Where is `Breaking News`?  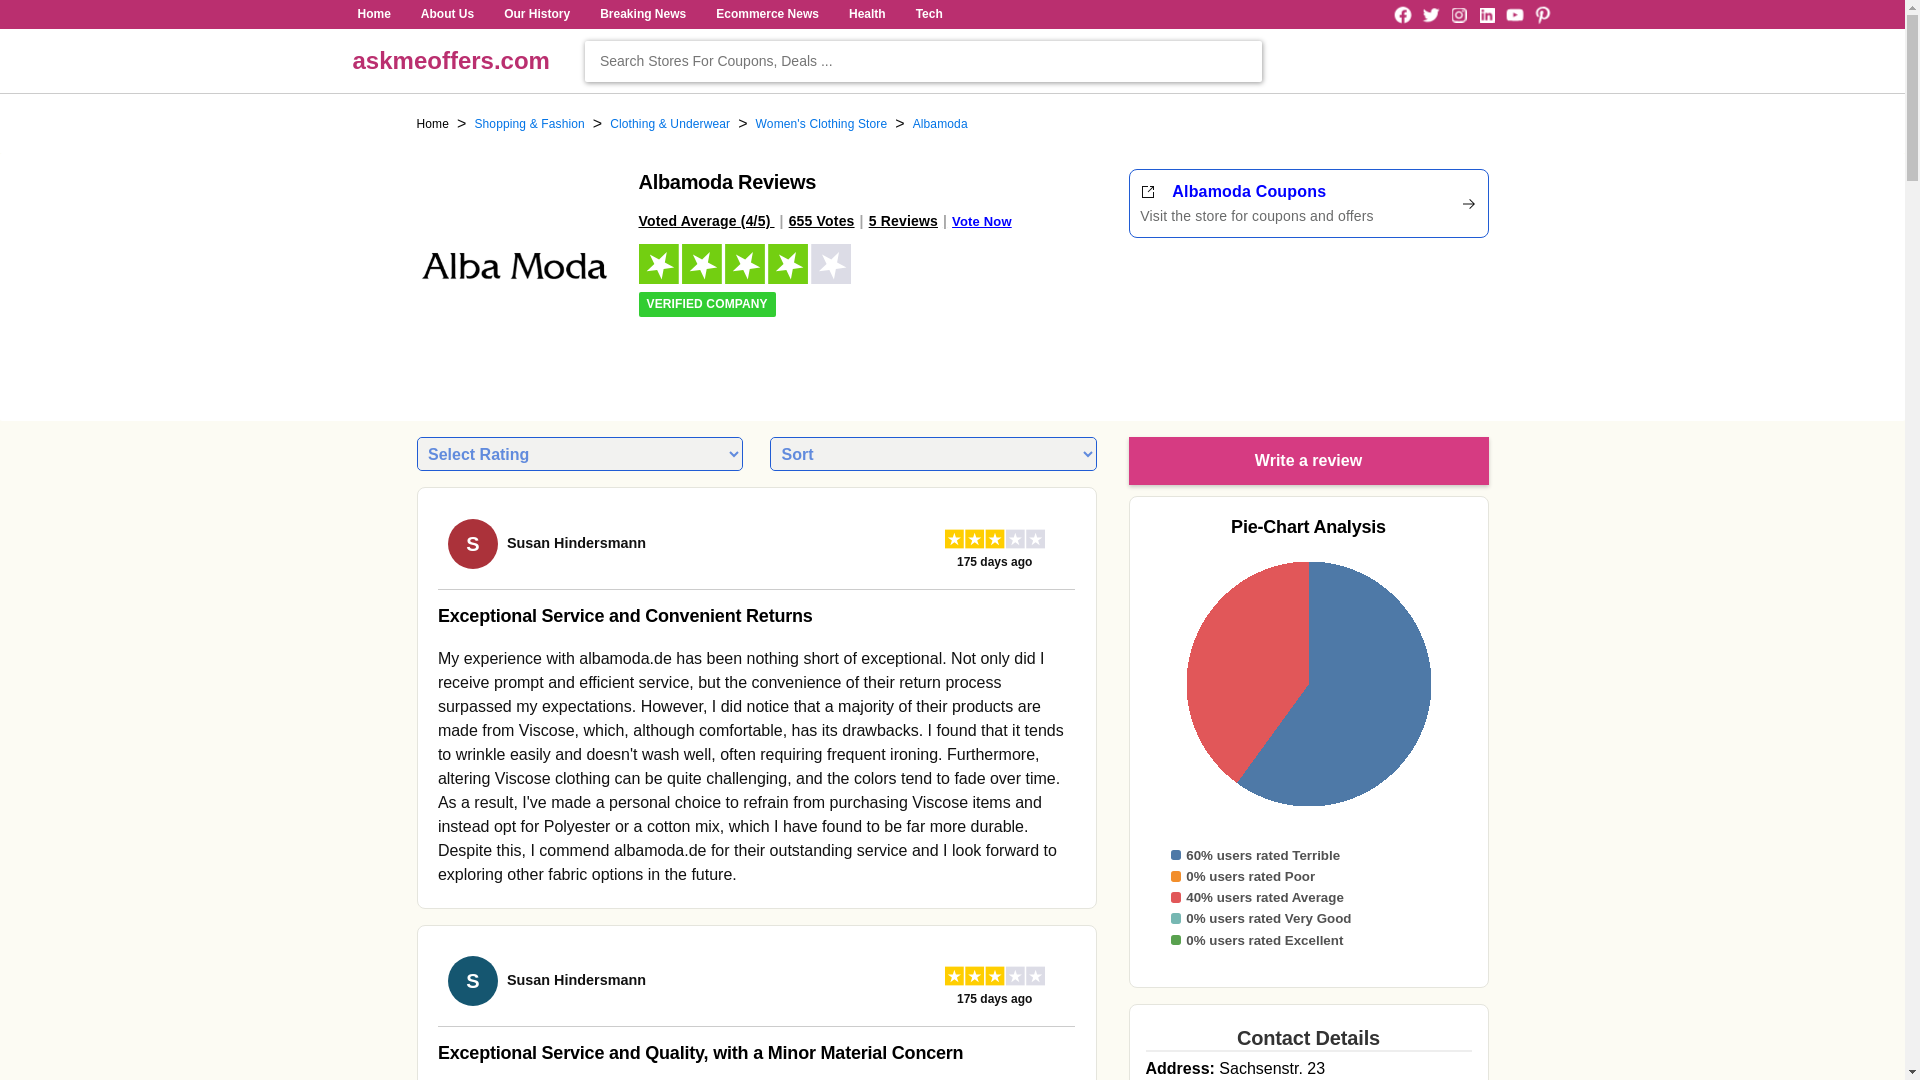
Breaking News is located at coordinates (643, 14).